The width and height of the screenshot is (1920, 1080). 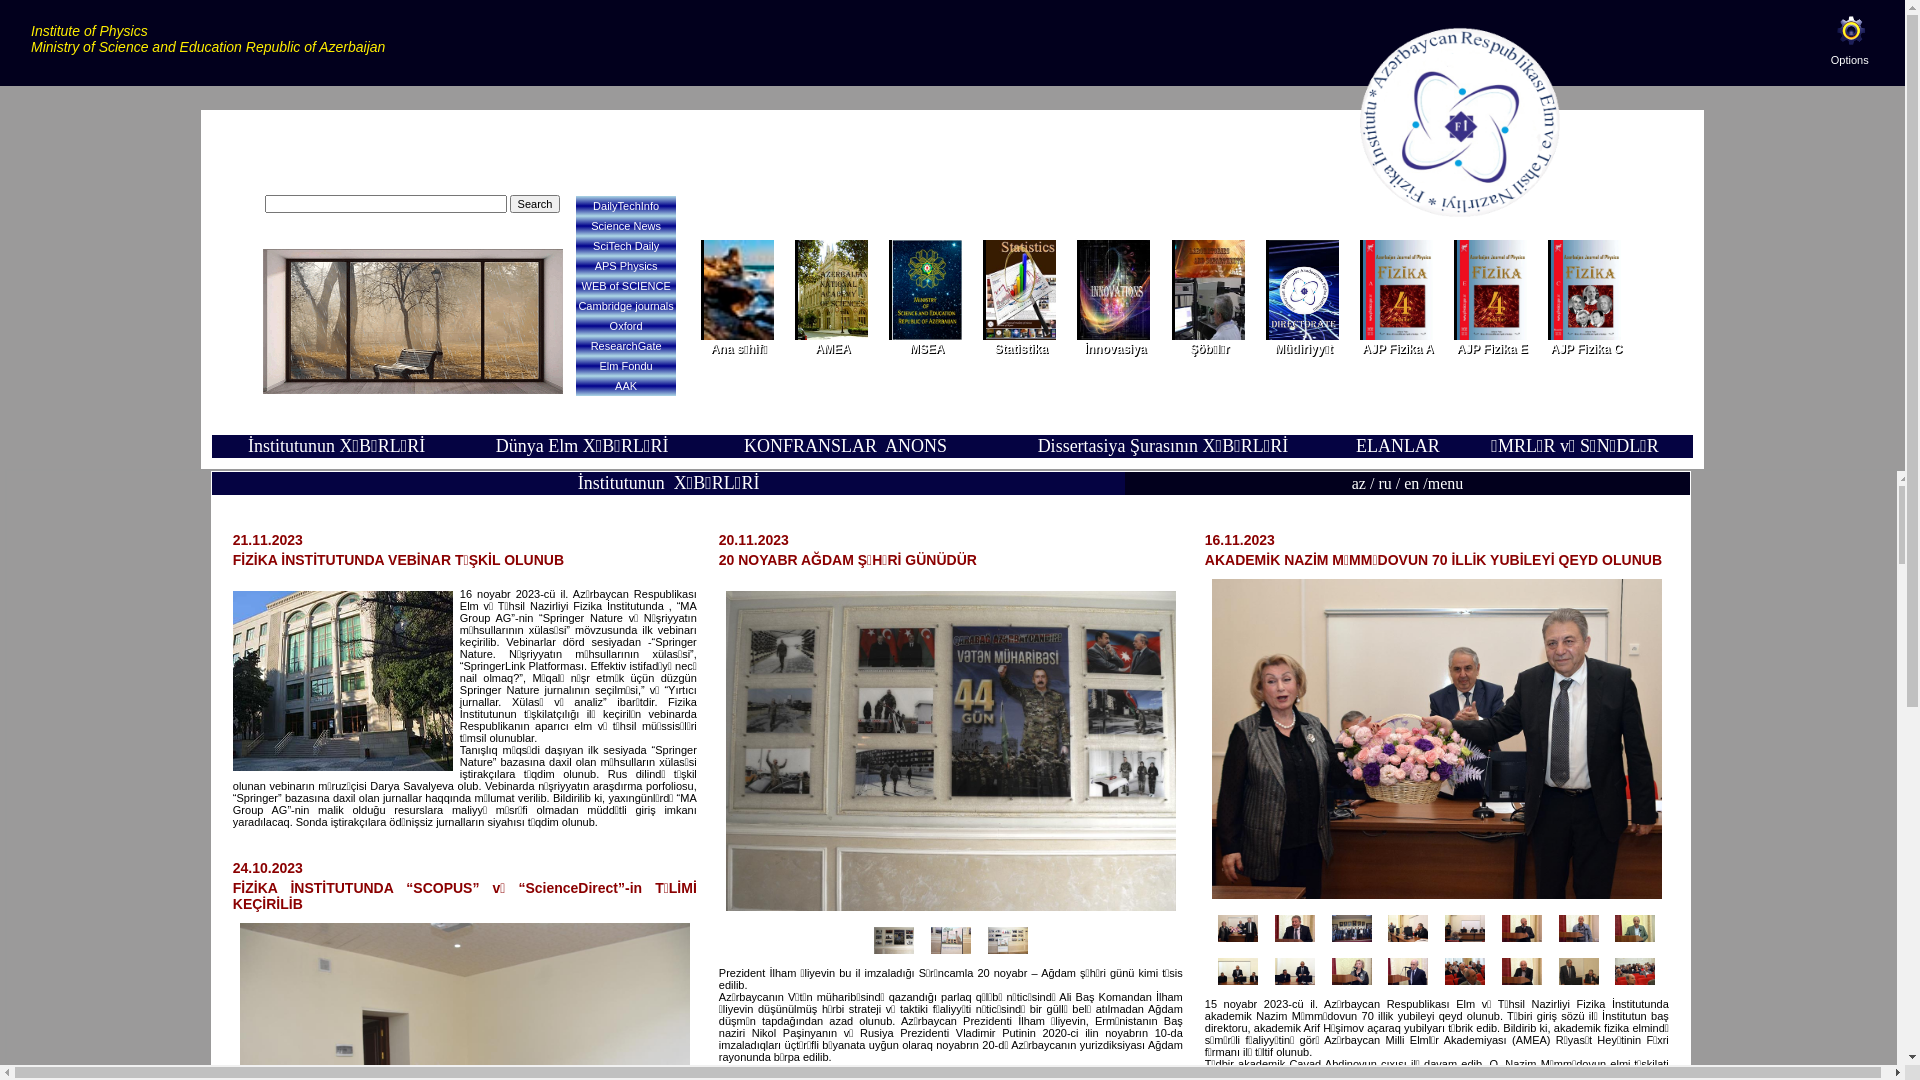 What do you see at coordinates (626, 326) in the screenshot?
I see `Oxford` at bounding box center [626, 326].